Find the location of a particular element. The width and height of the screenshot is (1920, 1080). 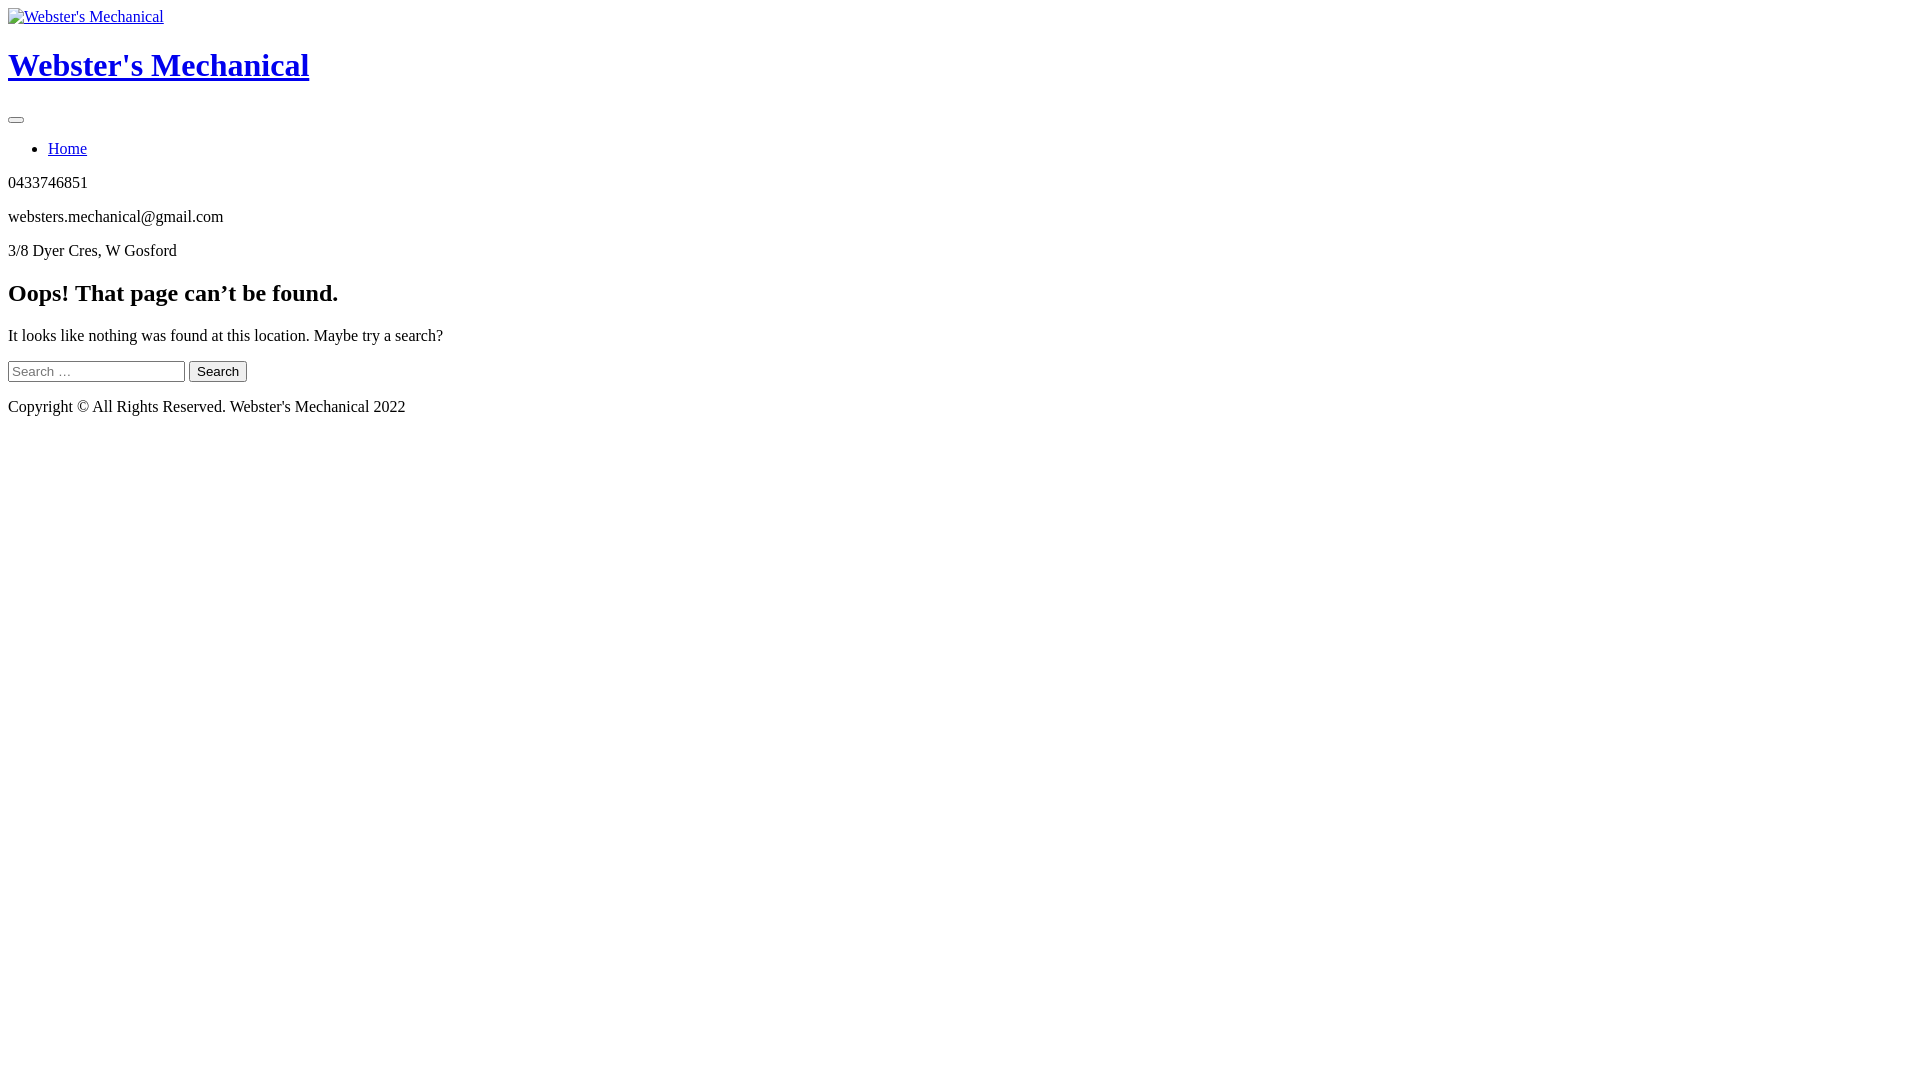

Search is located at coordinates (218, 372).